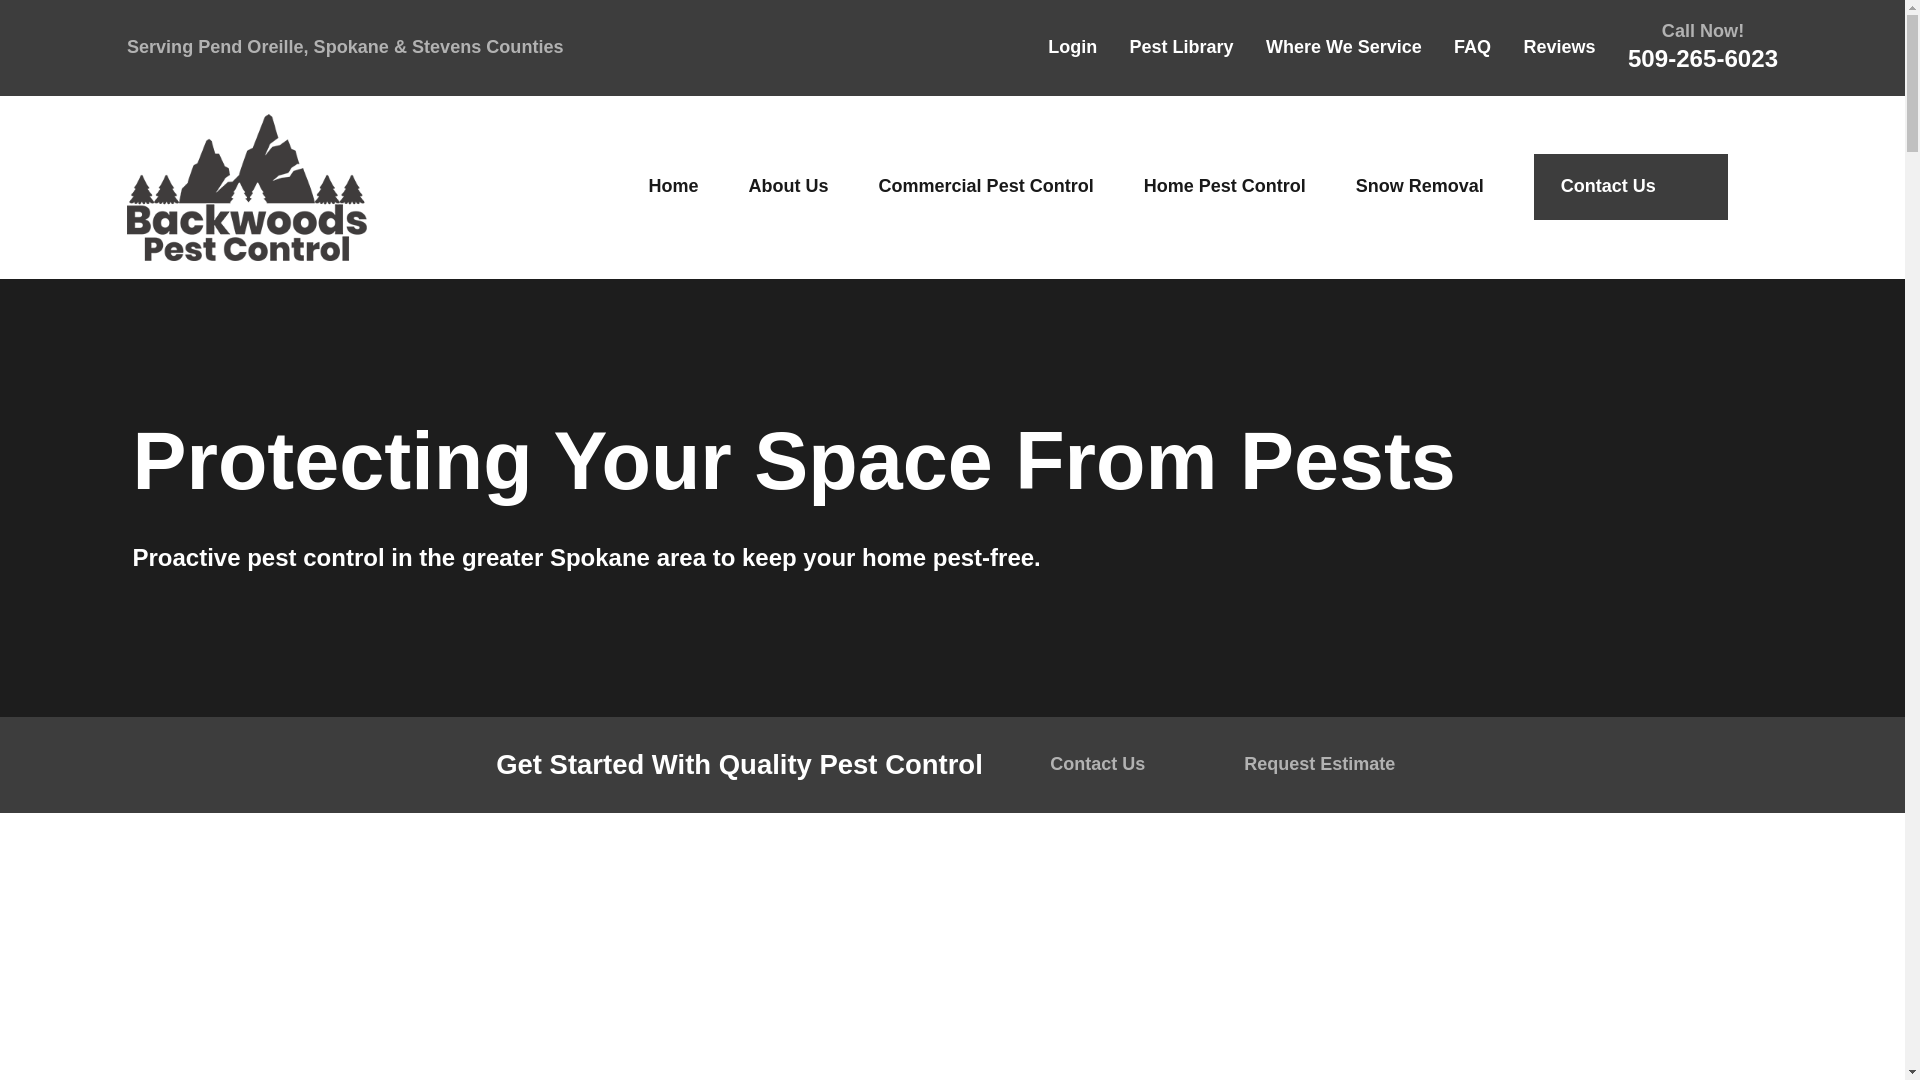 Image resolution: width=1920 pixels, height=1080 pixels. Describe the element at coordinates (246, 188) in the screenshot. I see `Home` at that location.